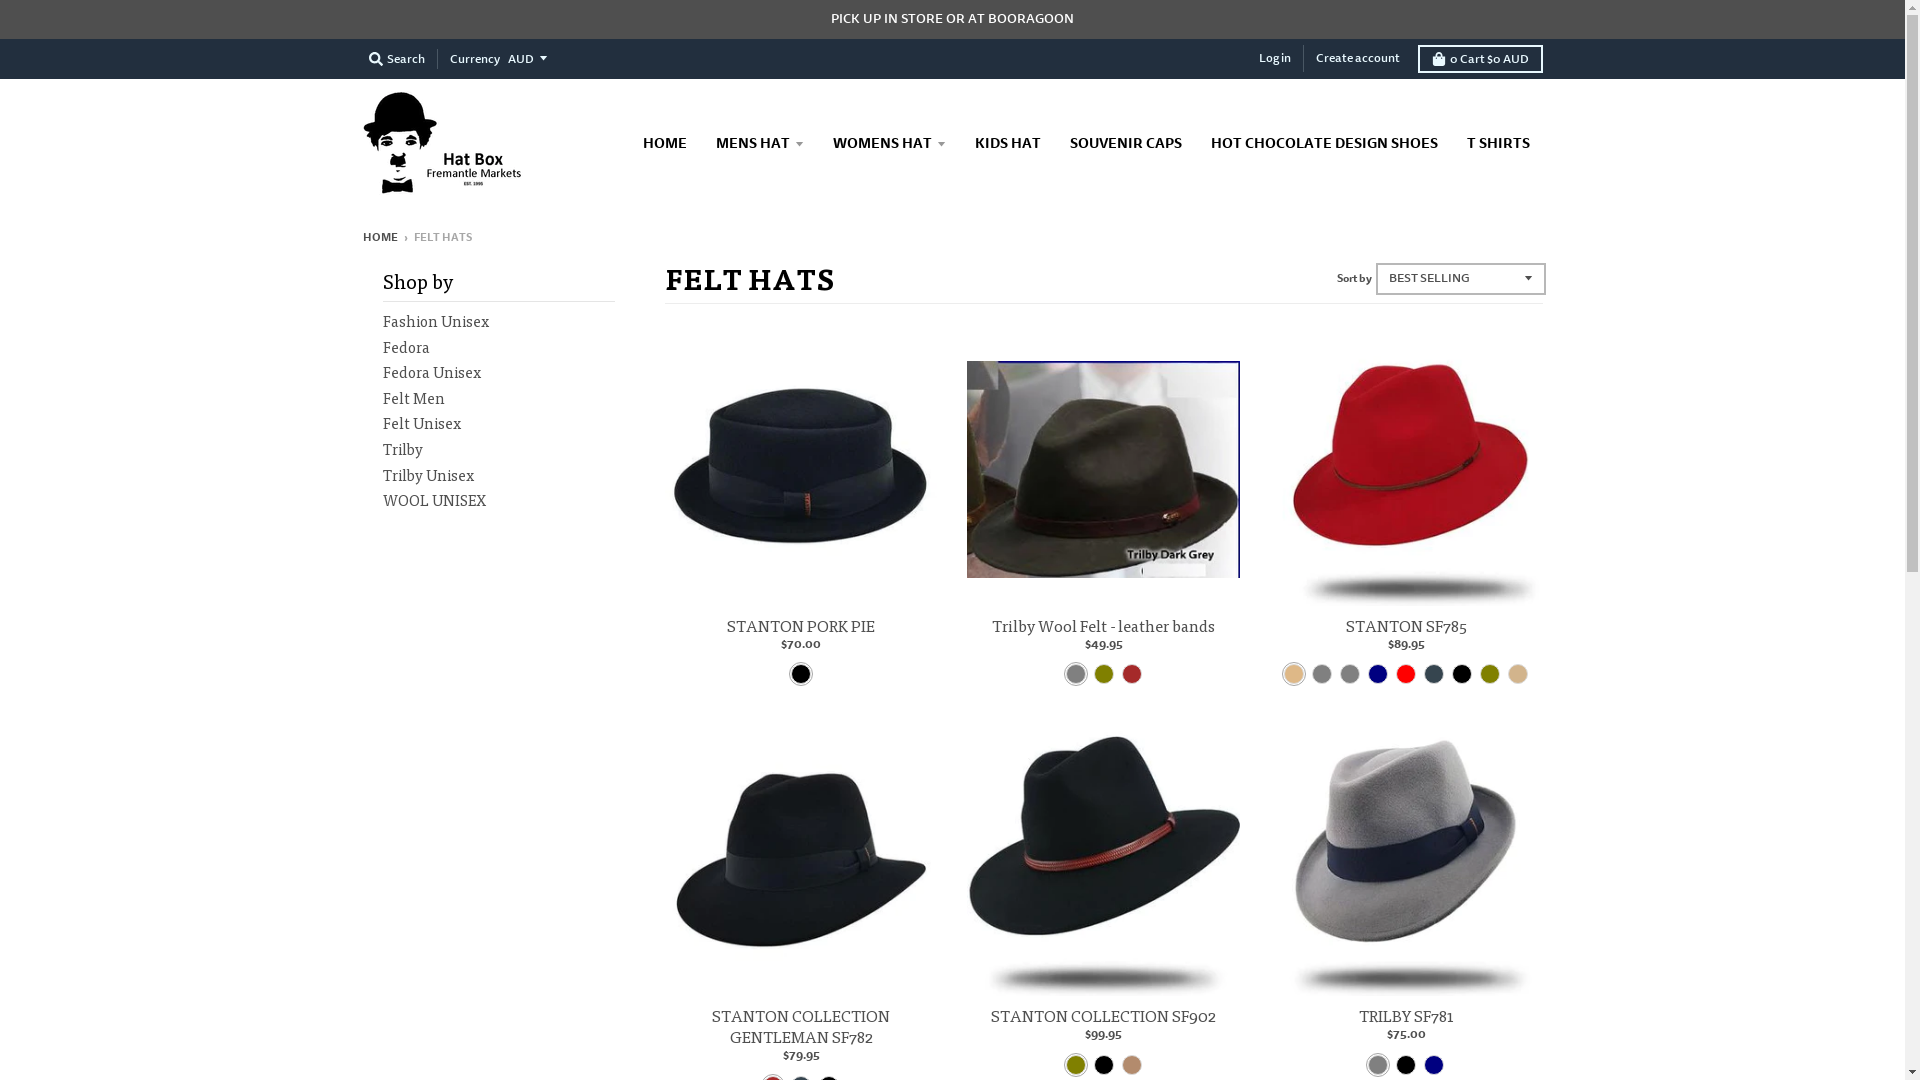 The image size is (1920, 1080). Describe the element at coordinates (1490, 674) in the screenshot. I see `OLIVE` at that location.